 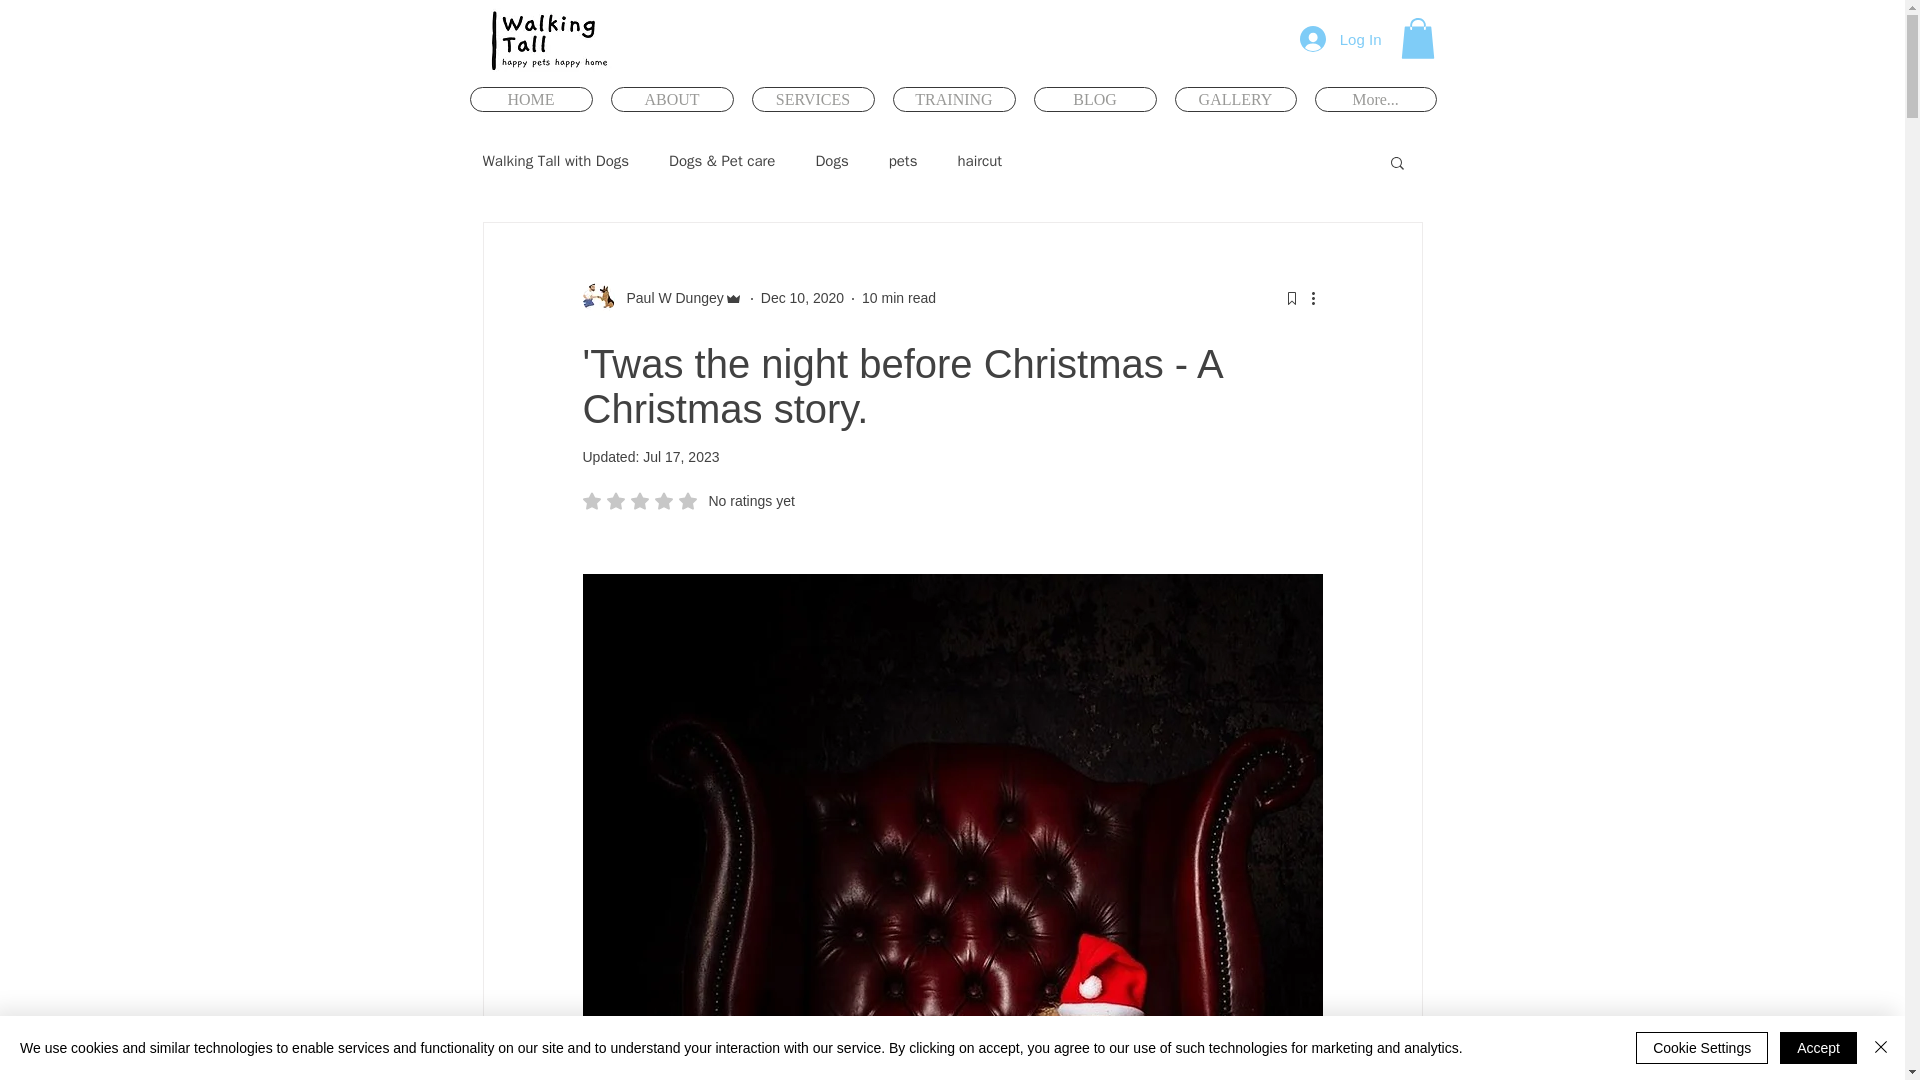 I want to click on haircut, so click(x=954, y=100).